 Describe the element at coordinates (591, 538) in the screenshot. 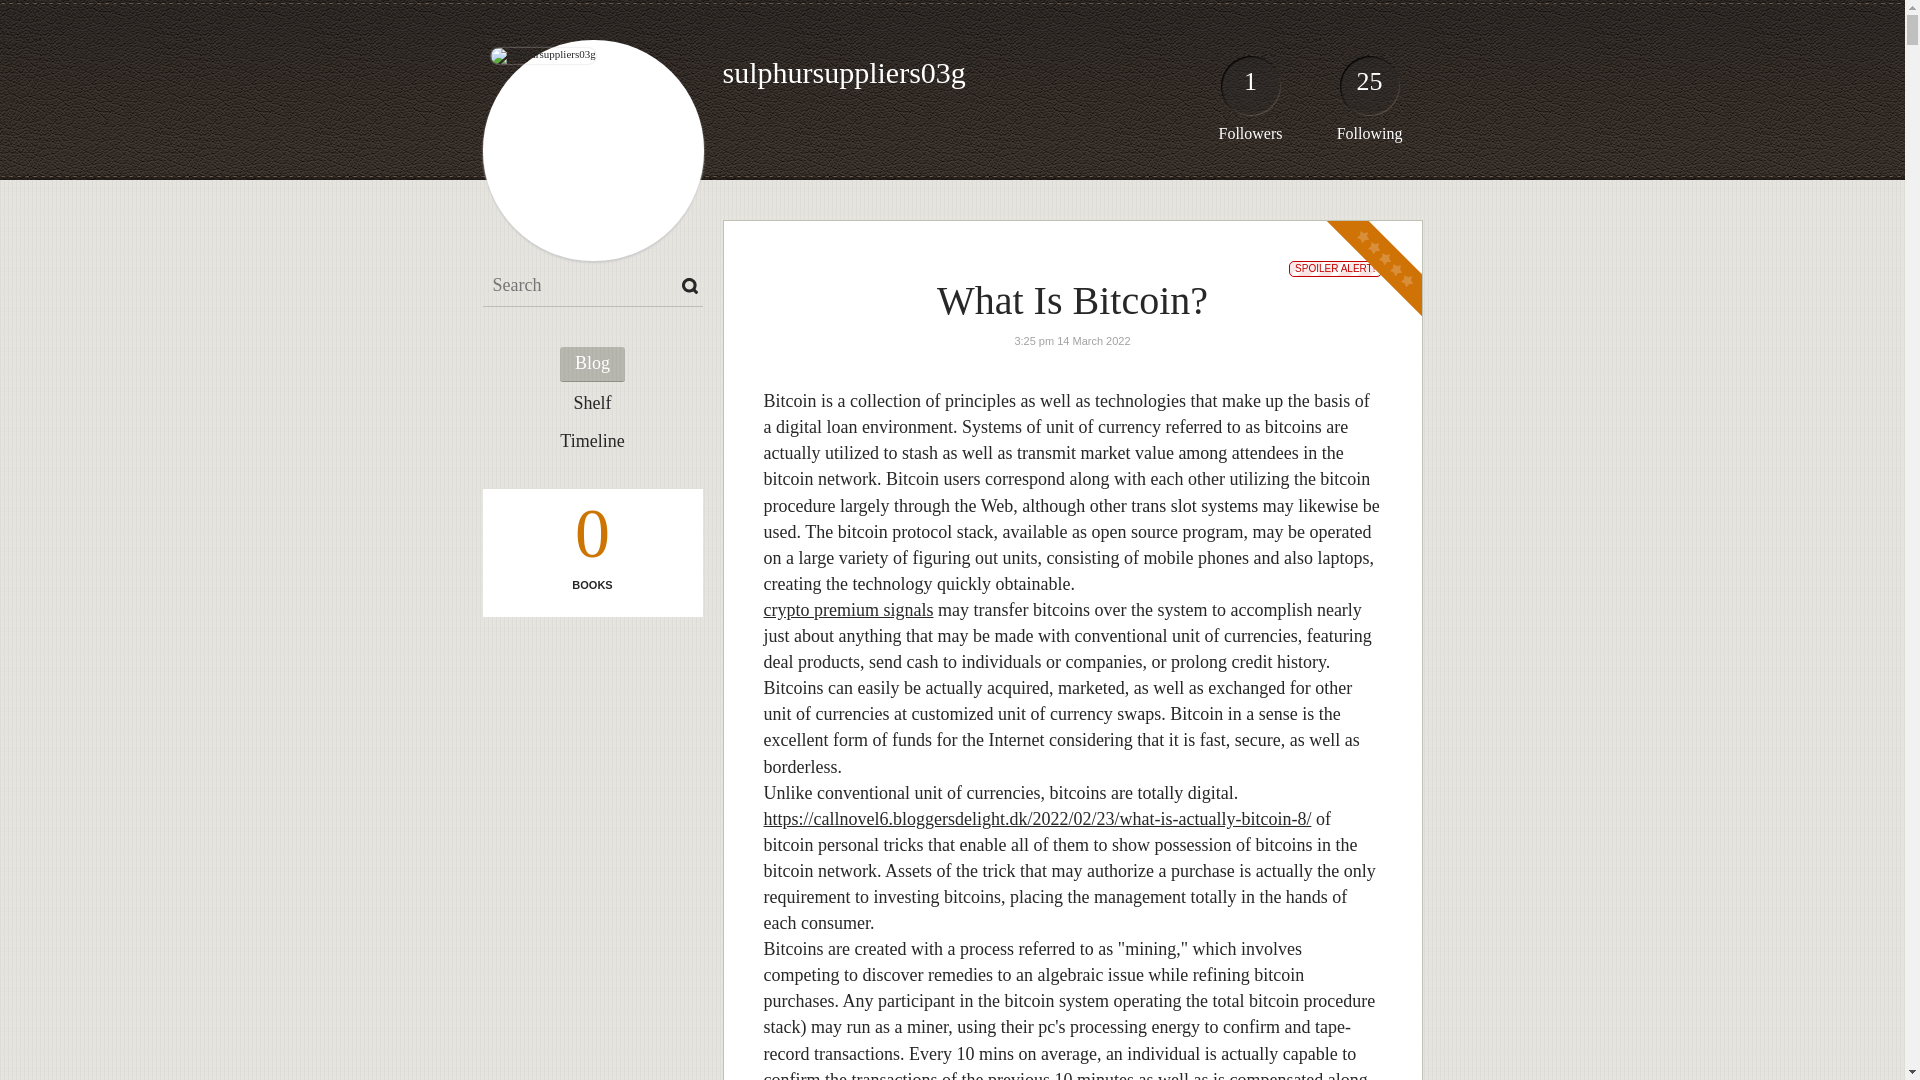

I see `0` at that location.